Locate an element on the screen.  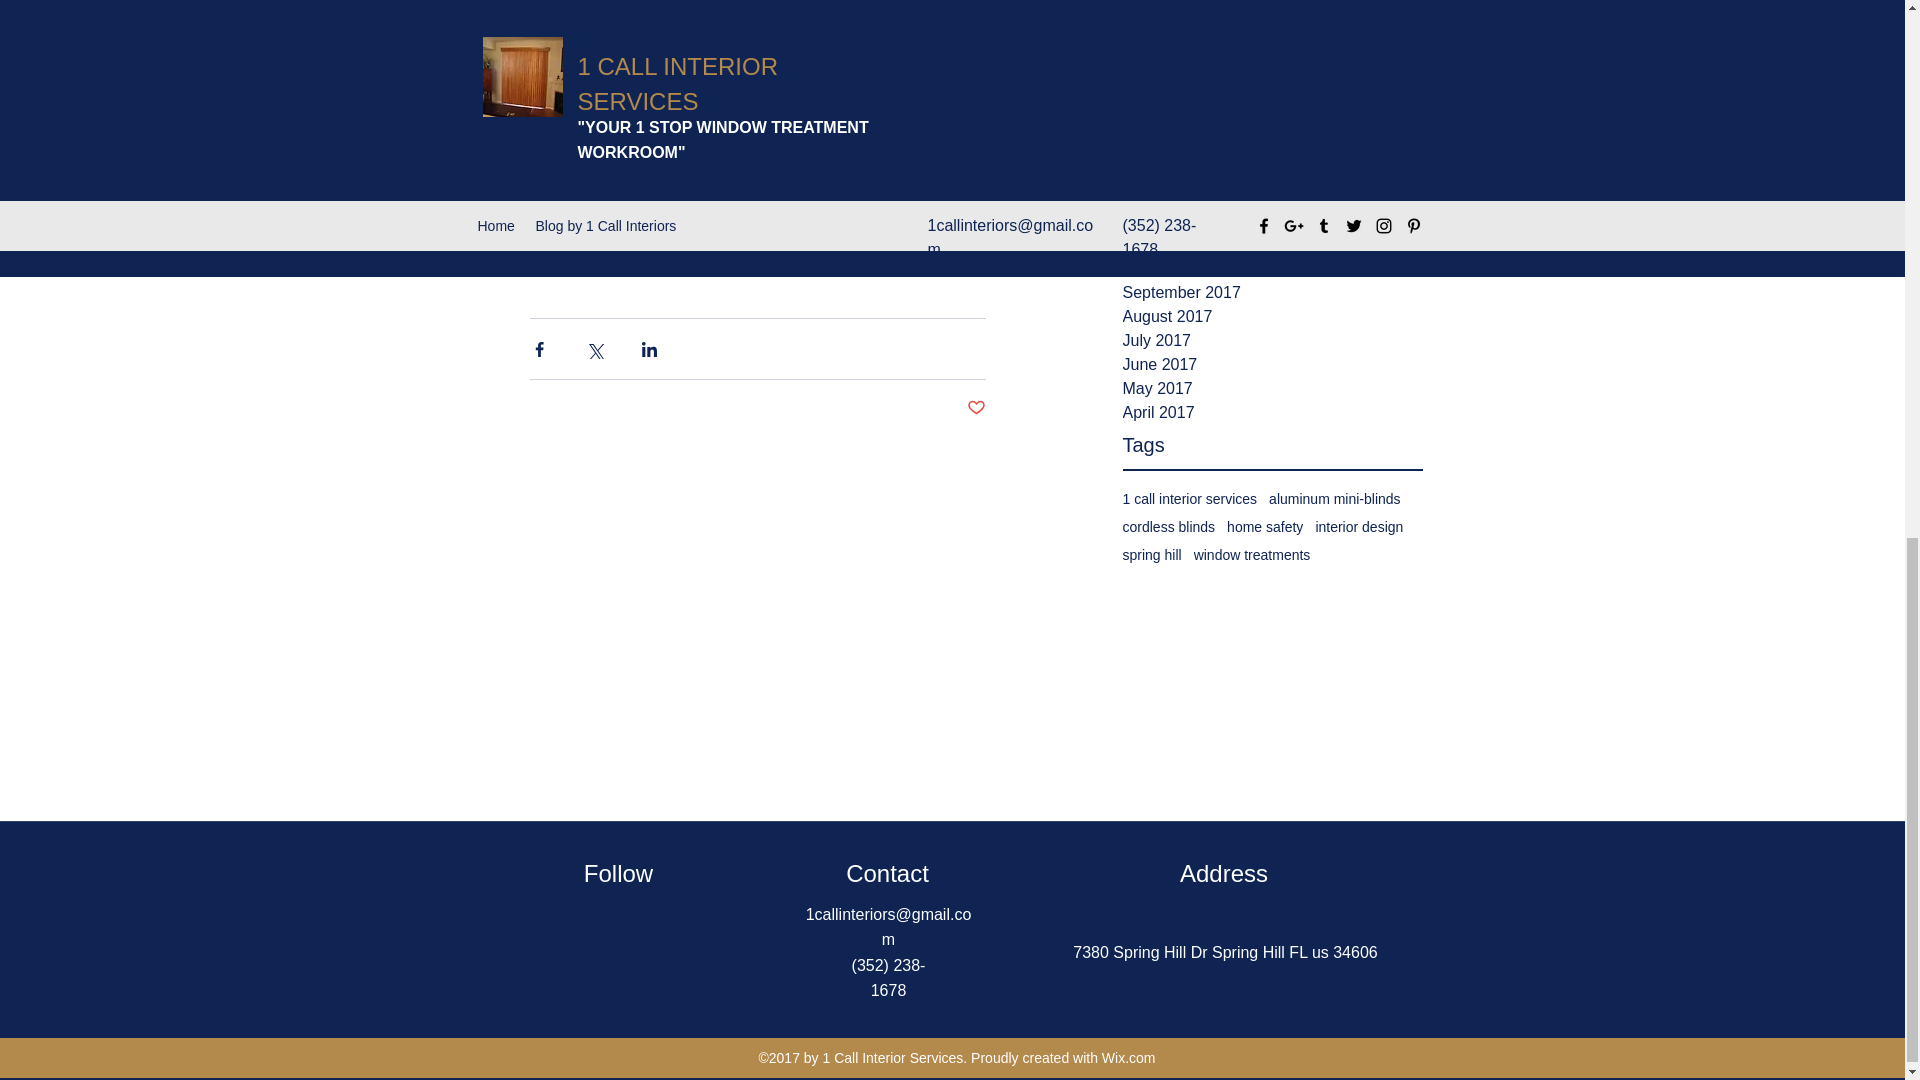
August 2017 is located at coordinates (1272, 316).